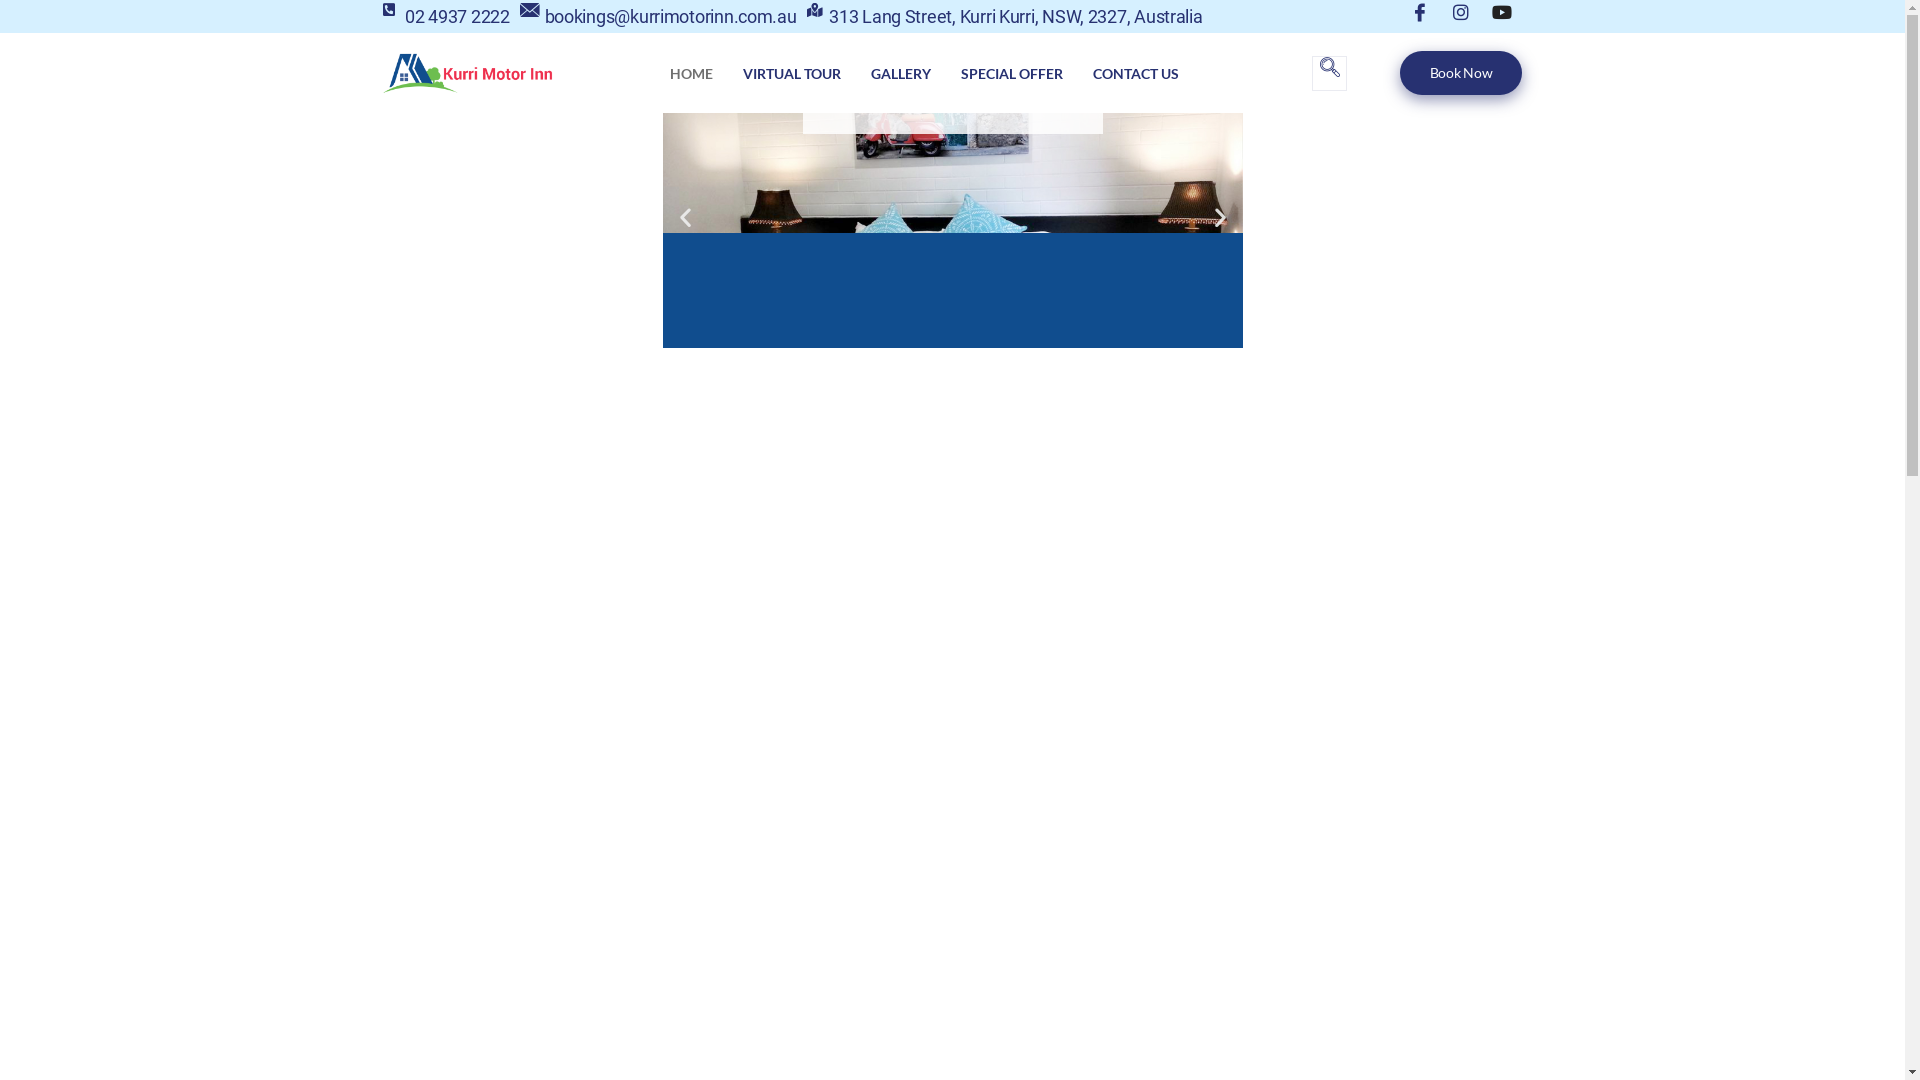 Image resolution: width=1920 pixels, height=1080 pixels. Describe the element at coordinates (901, 73) in the screenshot. I see `GALLERY` at that location.